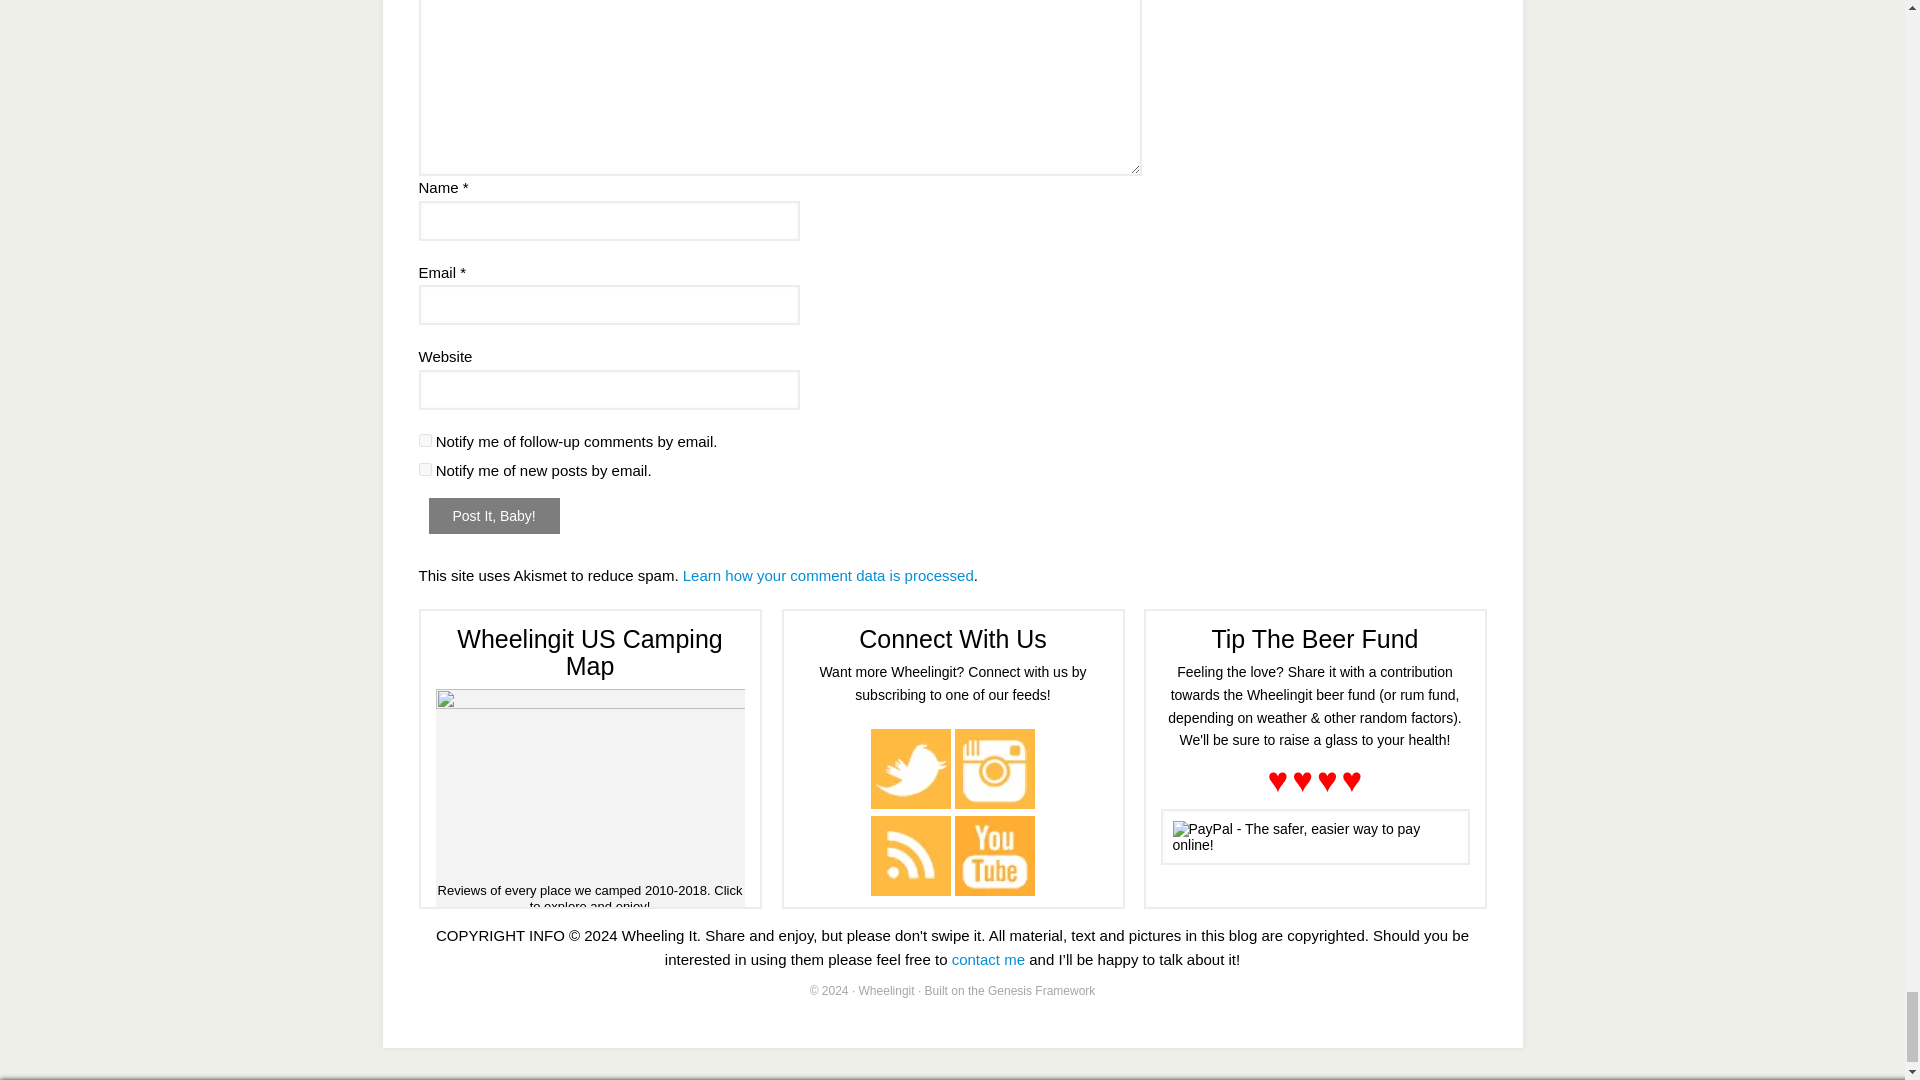  I want to click on Wheelingit US Camping Map, so click(590, 786).